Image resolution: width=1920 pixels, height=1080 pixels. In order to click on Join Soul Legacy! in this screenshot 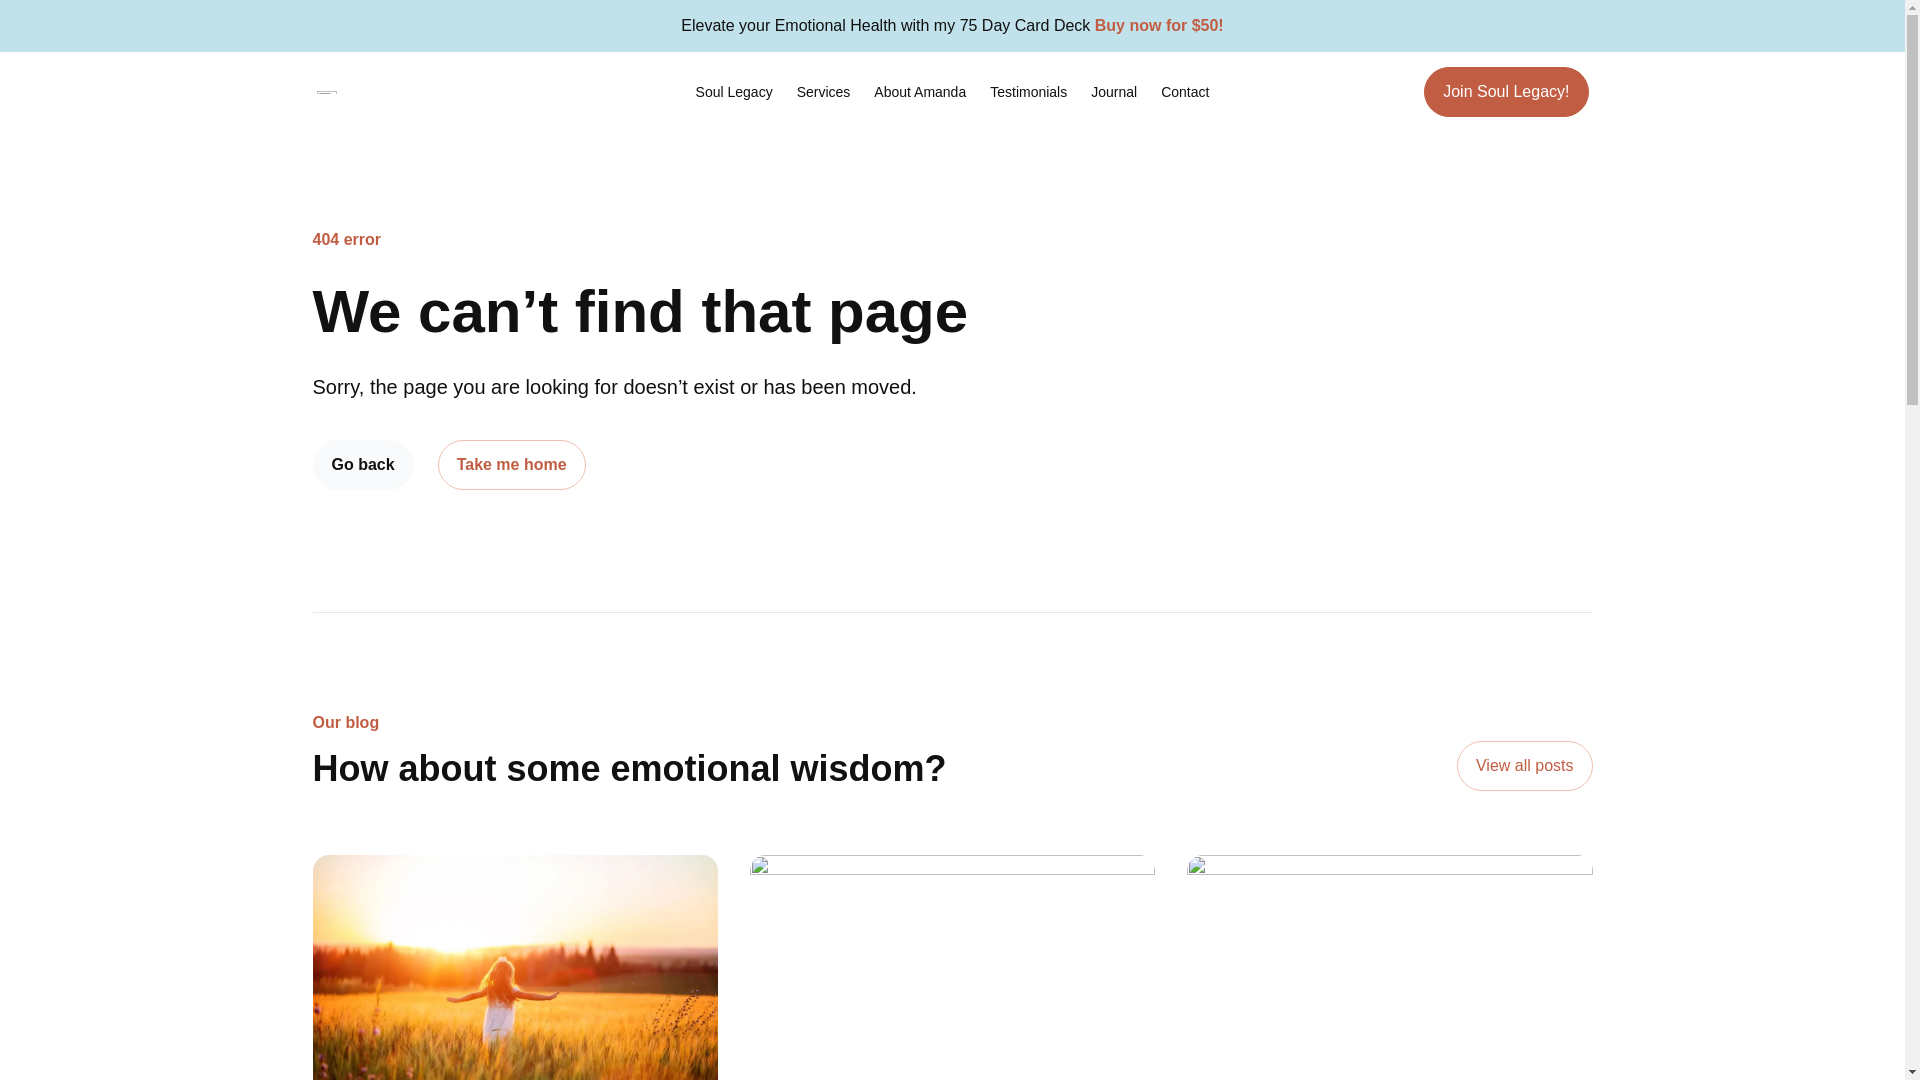, I will do `click(1506, 91)`.